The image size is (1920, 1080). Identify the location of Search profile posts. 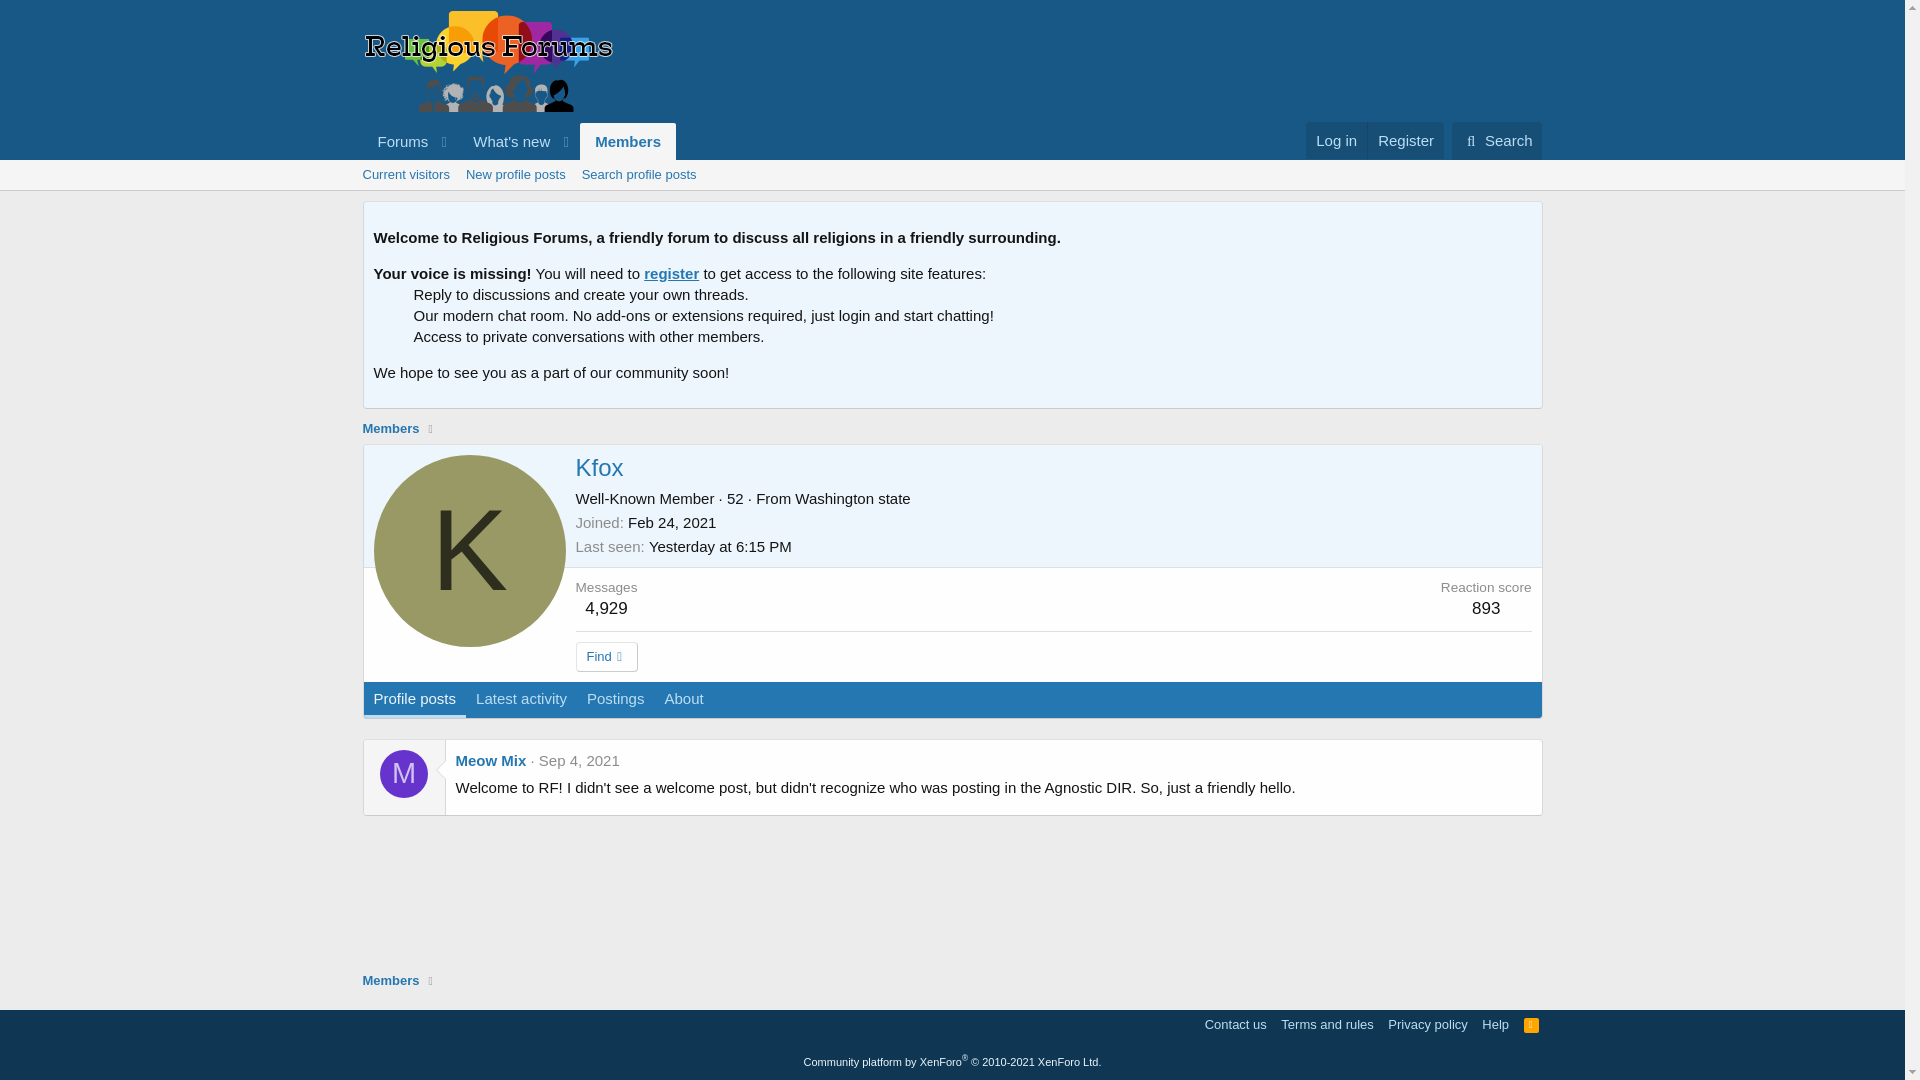
(639, 174).